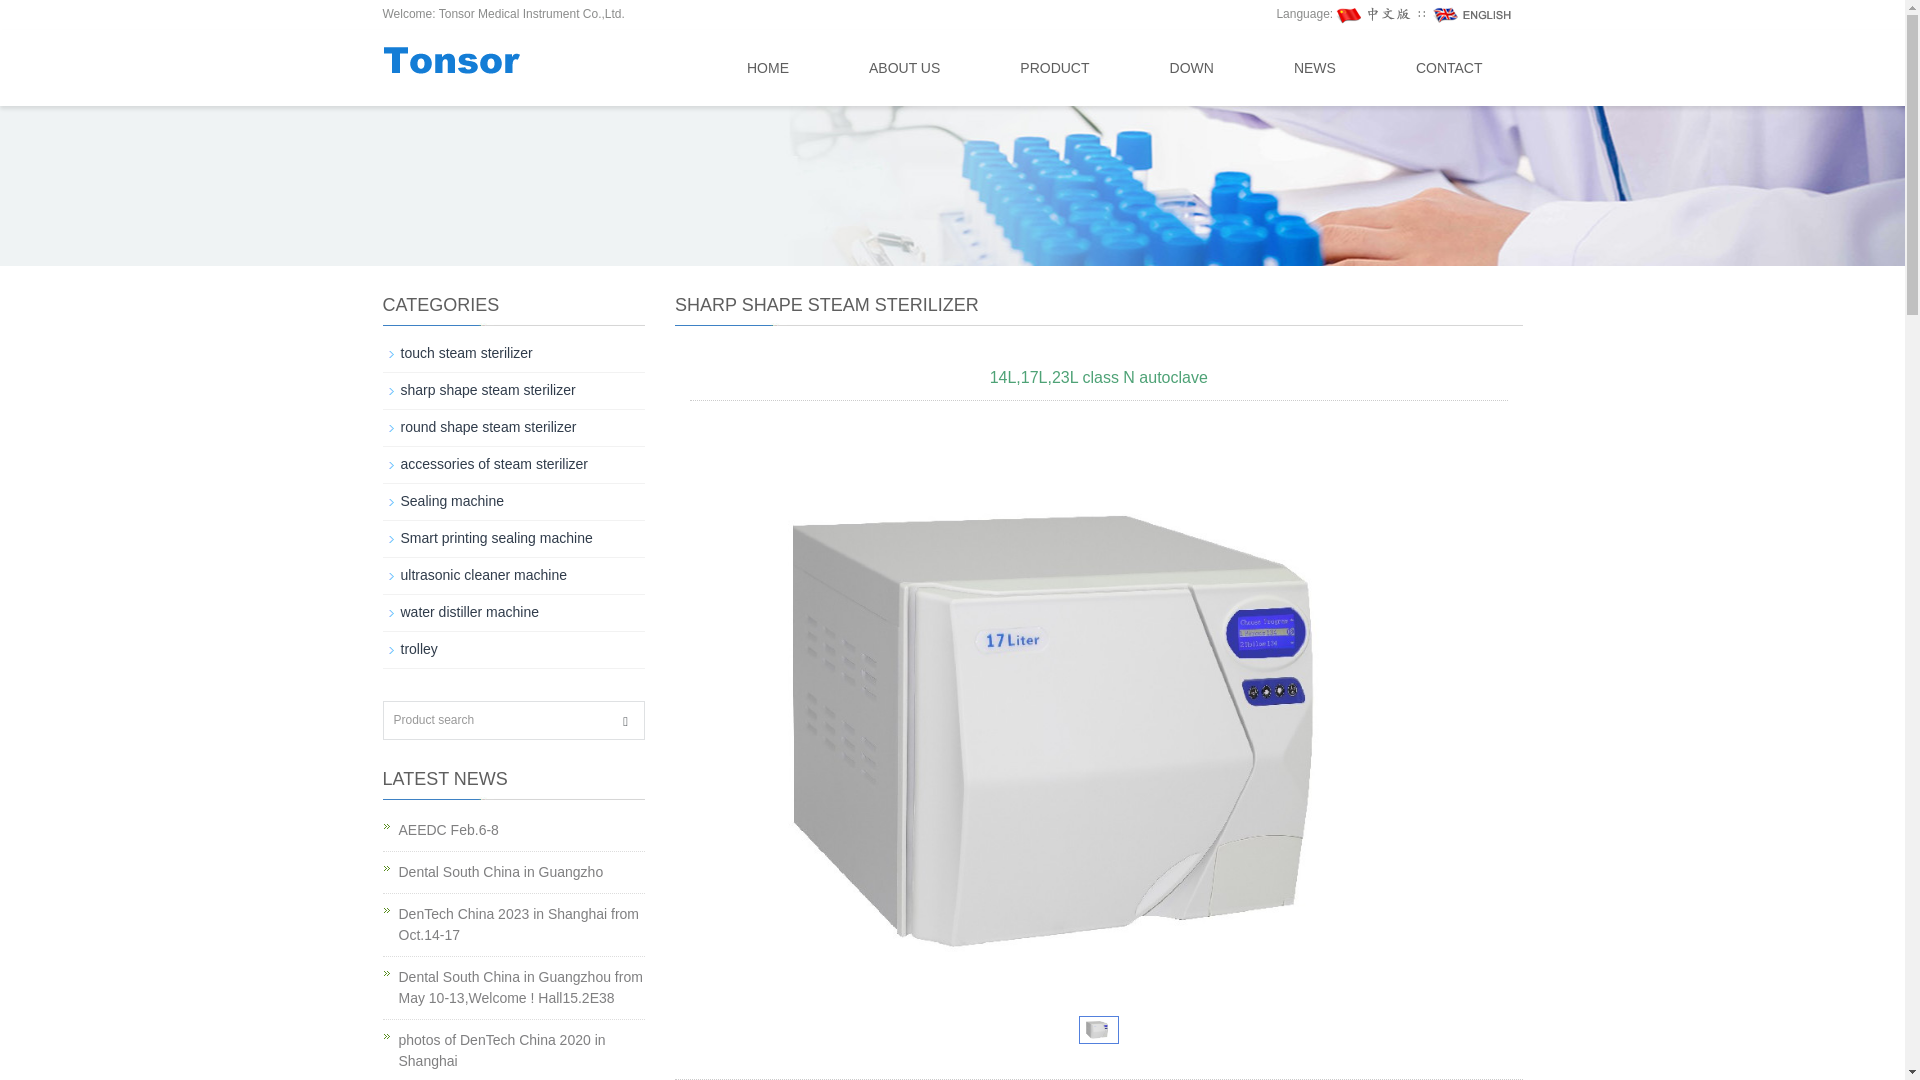  Describe the element at coordinates (768, 68) in the screenshot. I see `HOME` at that location.